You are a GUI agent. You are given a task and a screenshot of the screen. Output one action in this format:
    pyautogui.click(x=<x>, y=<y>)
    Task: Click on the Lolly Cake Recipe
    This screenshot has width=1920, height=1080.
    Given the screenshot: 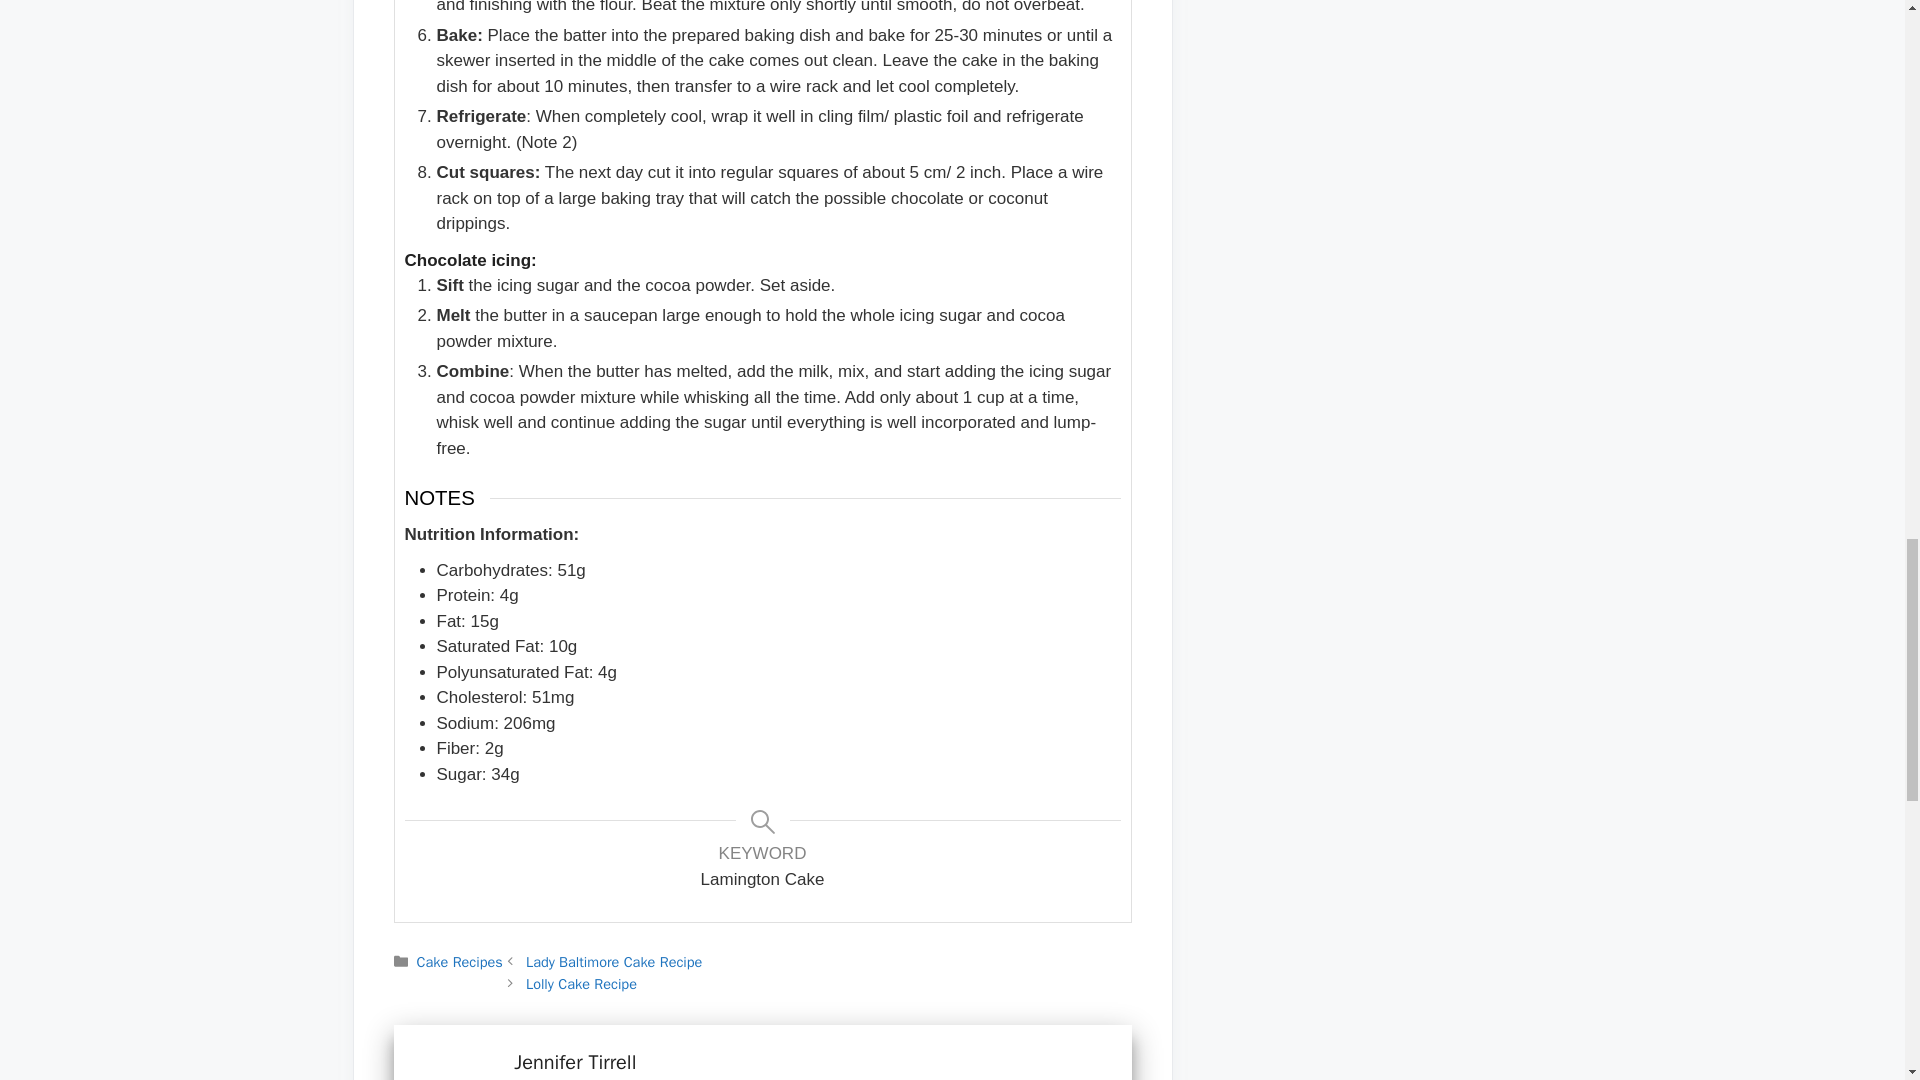 What is the action you would take?
    pyautogui.click(x=582, y=984)
    